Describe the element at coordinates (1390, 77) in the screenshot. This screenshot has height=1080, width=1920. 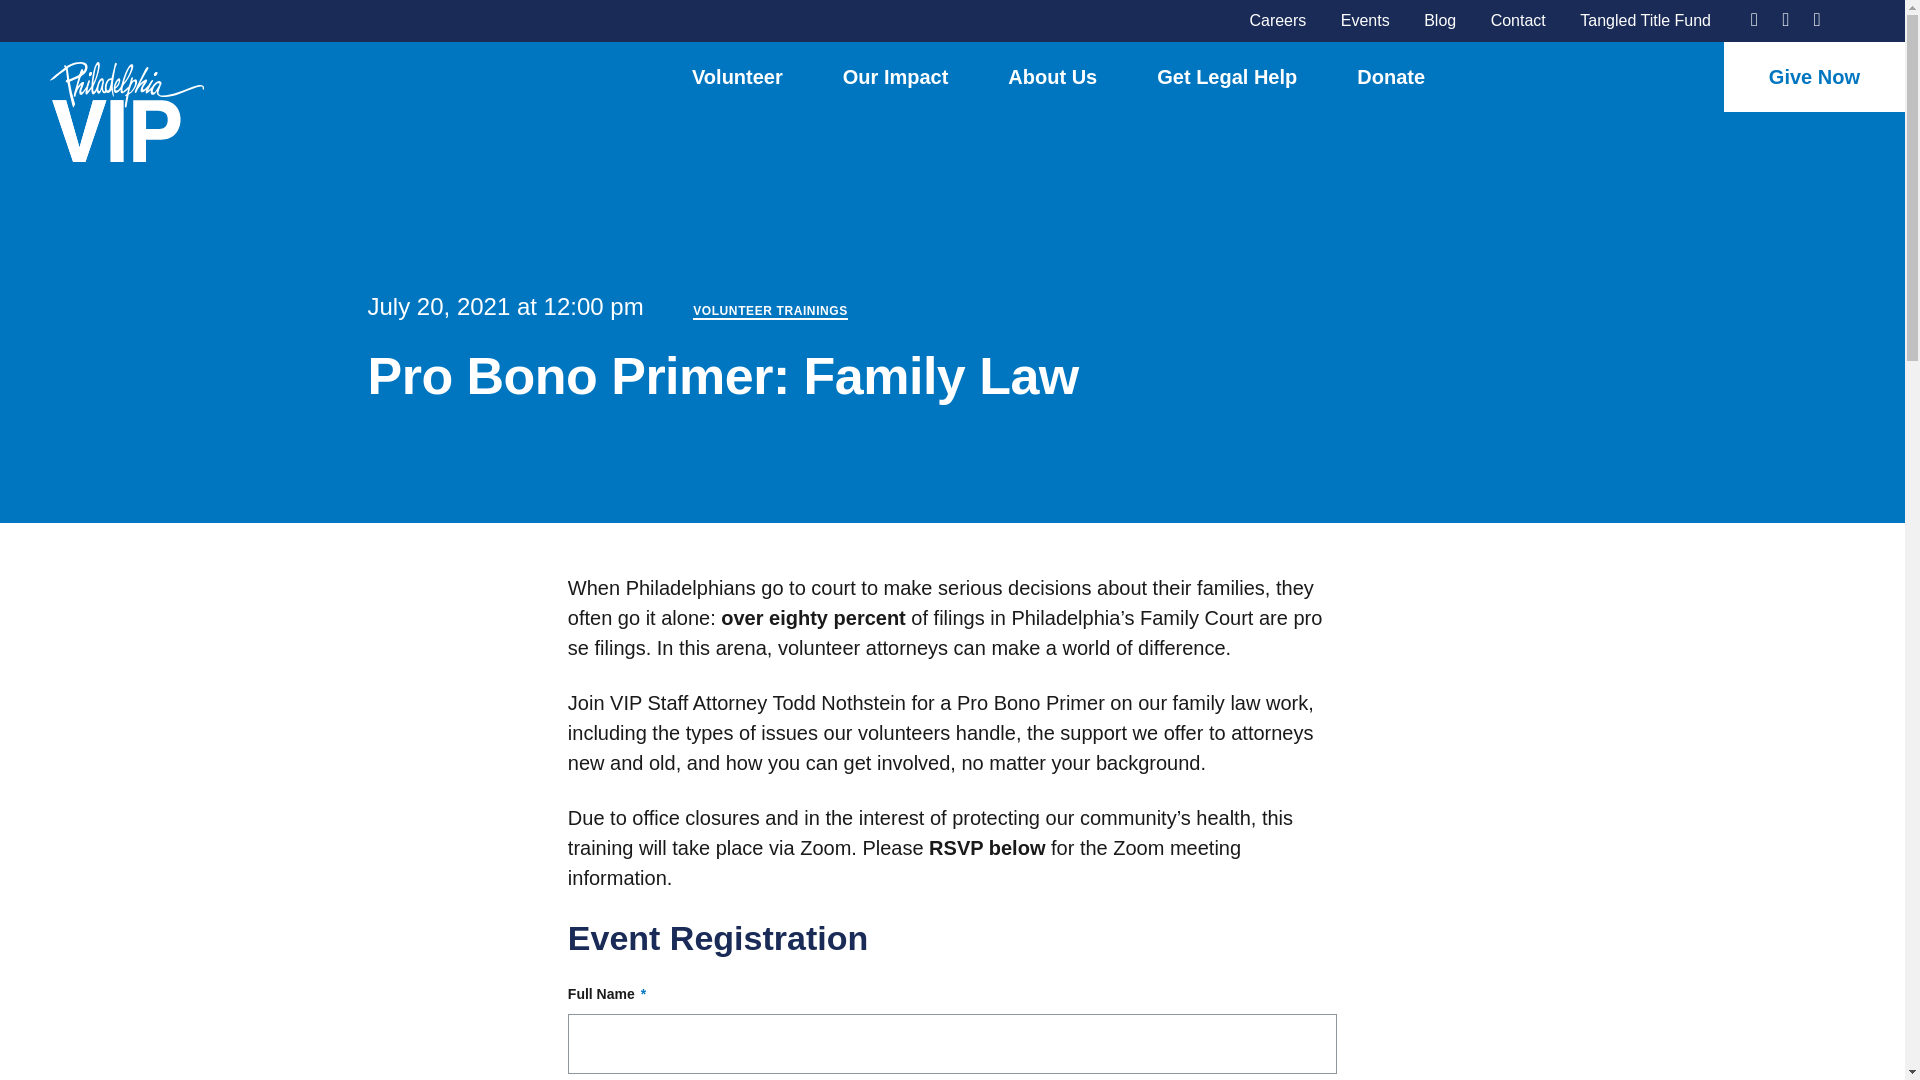
I see `Donate` at that location.